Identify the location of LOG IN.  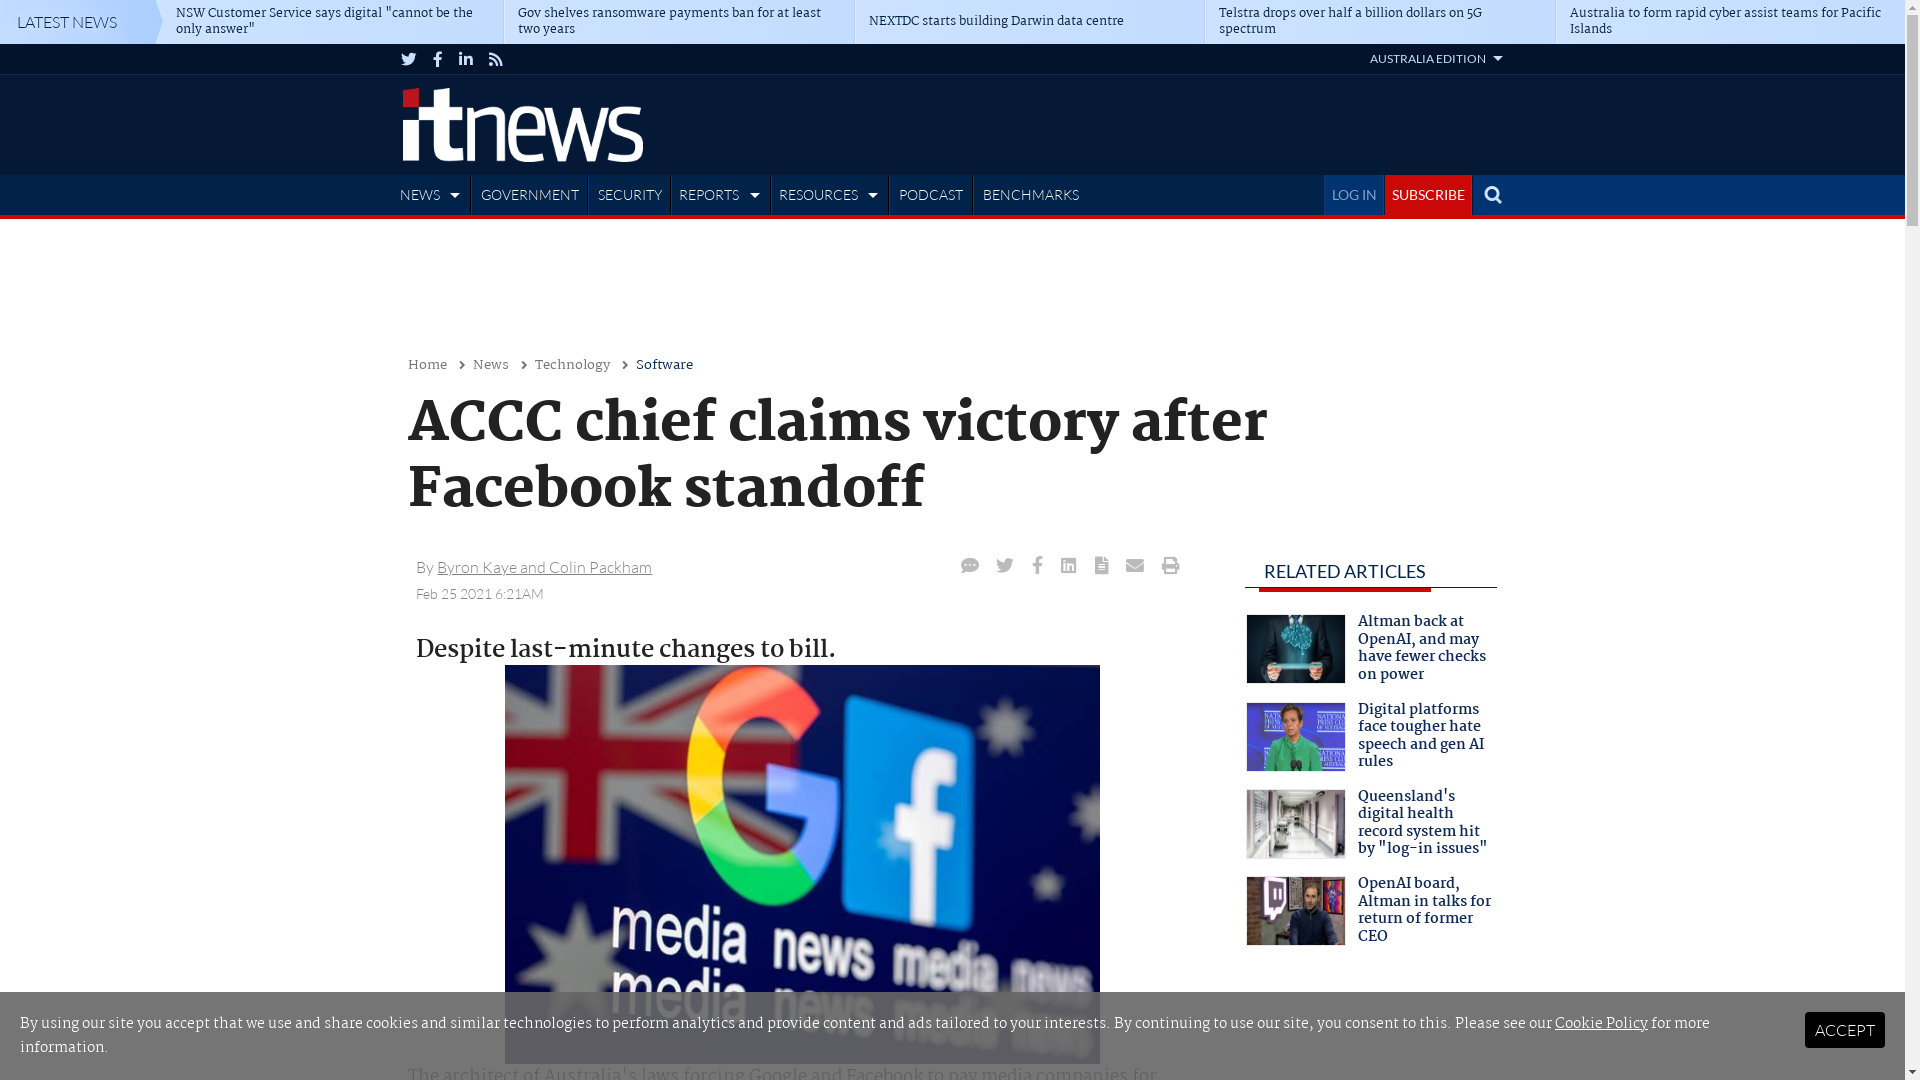
(1354, 195).